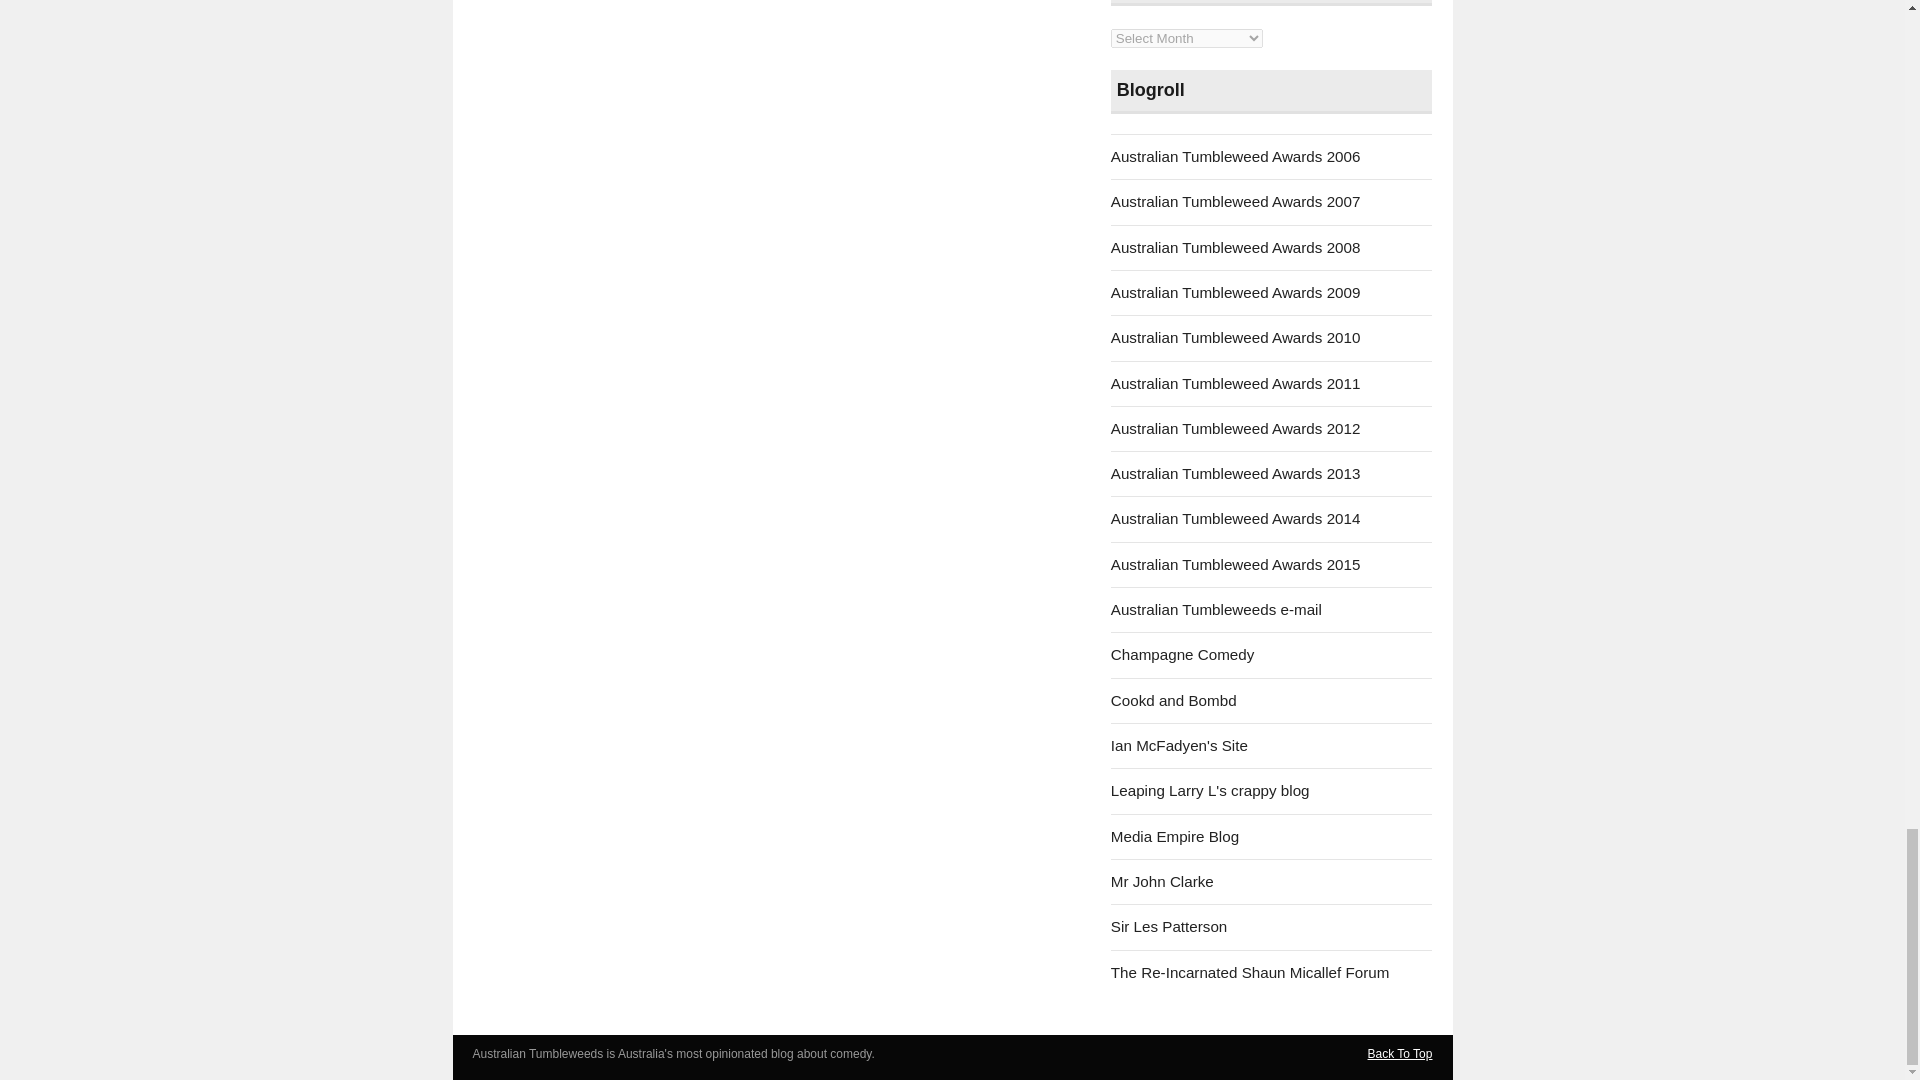 The width and height of the screenshot is (1920, 1080). Describe the element at coordinates (1400, 1053) in the screenshot. I see `Back To Top` at that location.